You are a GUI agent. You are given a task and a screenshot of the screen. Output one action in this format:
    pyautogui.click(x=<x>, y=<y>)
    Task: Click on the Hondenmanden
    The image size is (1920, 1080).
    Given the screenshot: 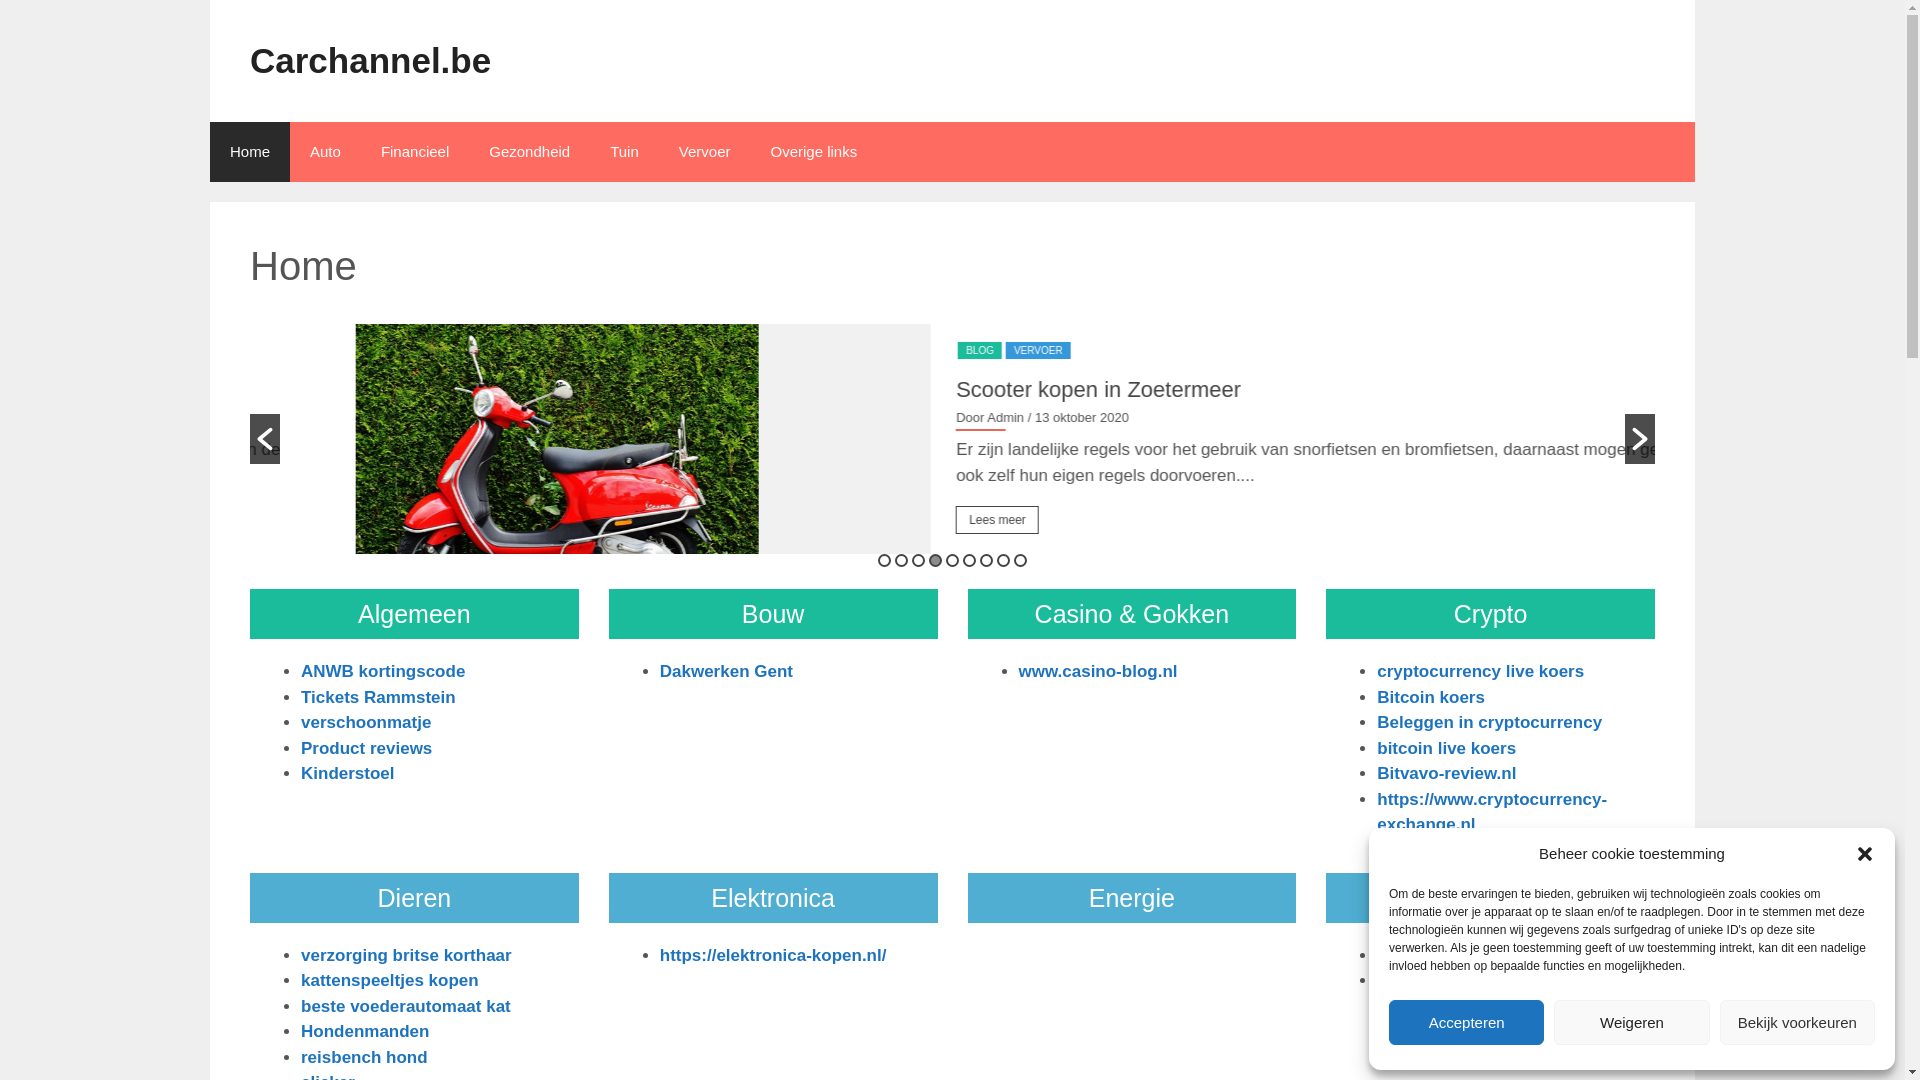 What is the action you would take?
    pyautogui.click(x=365, y=1032)
    